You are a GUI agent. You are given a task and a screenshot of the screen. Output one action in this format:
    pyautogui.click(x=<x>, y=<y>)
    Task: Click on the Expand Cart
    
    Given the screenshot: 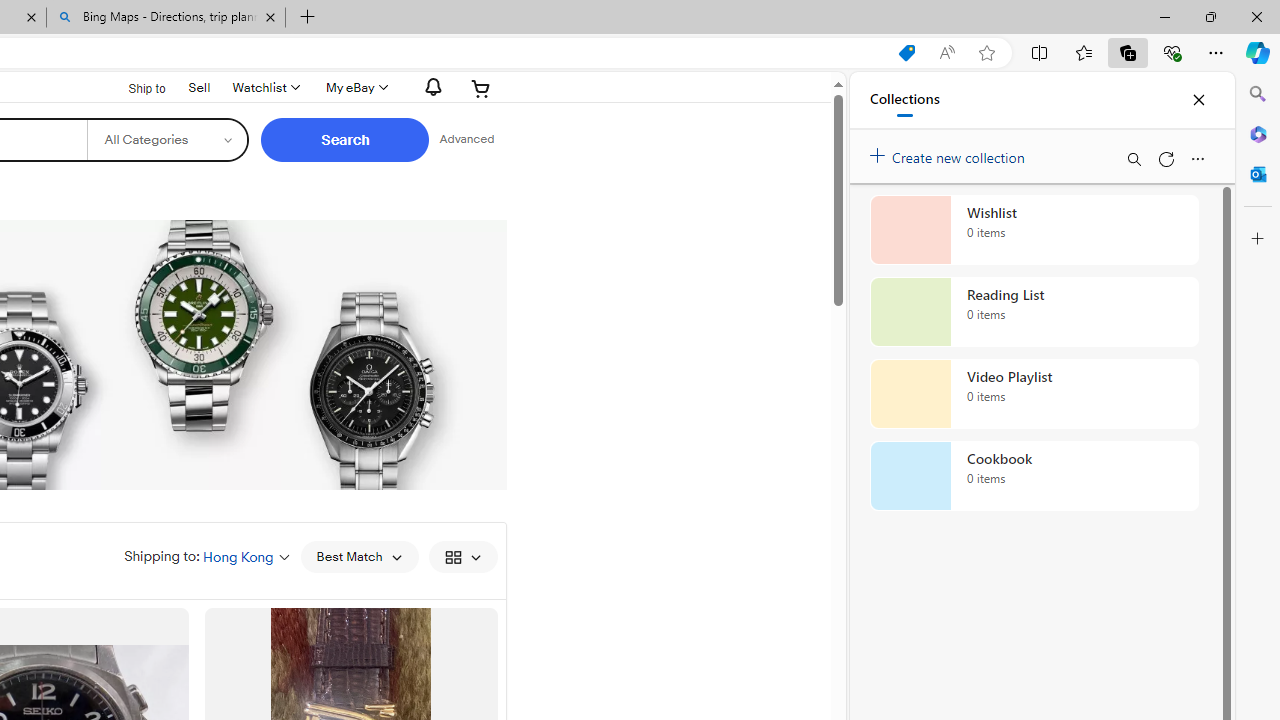 What is the action you would take?
    pyautogui.click(x=481, y=88)
    